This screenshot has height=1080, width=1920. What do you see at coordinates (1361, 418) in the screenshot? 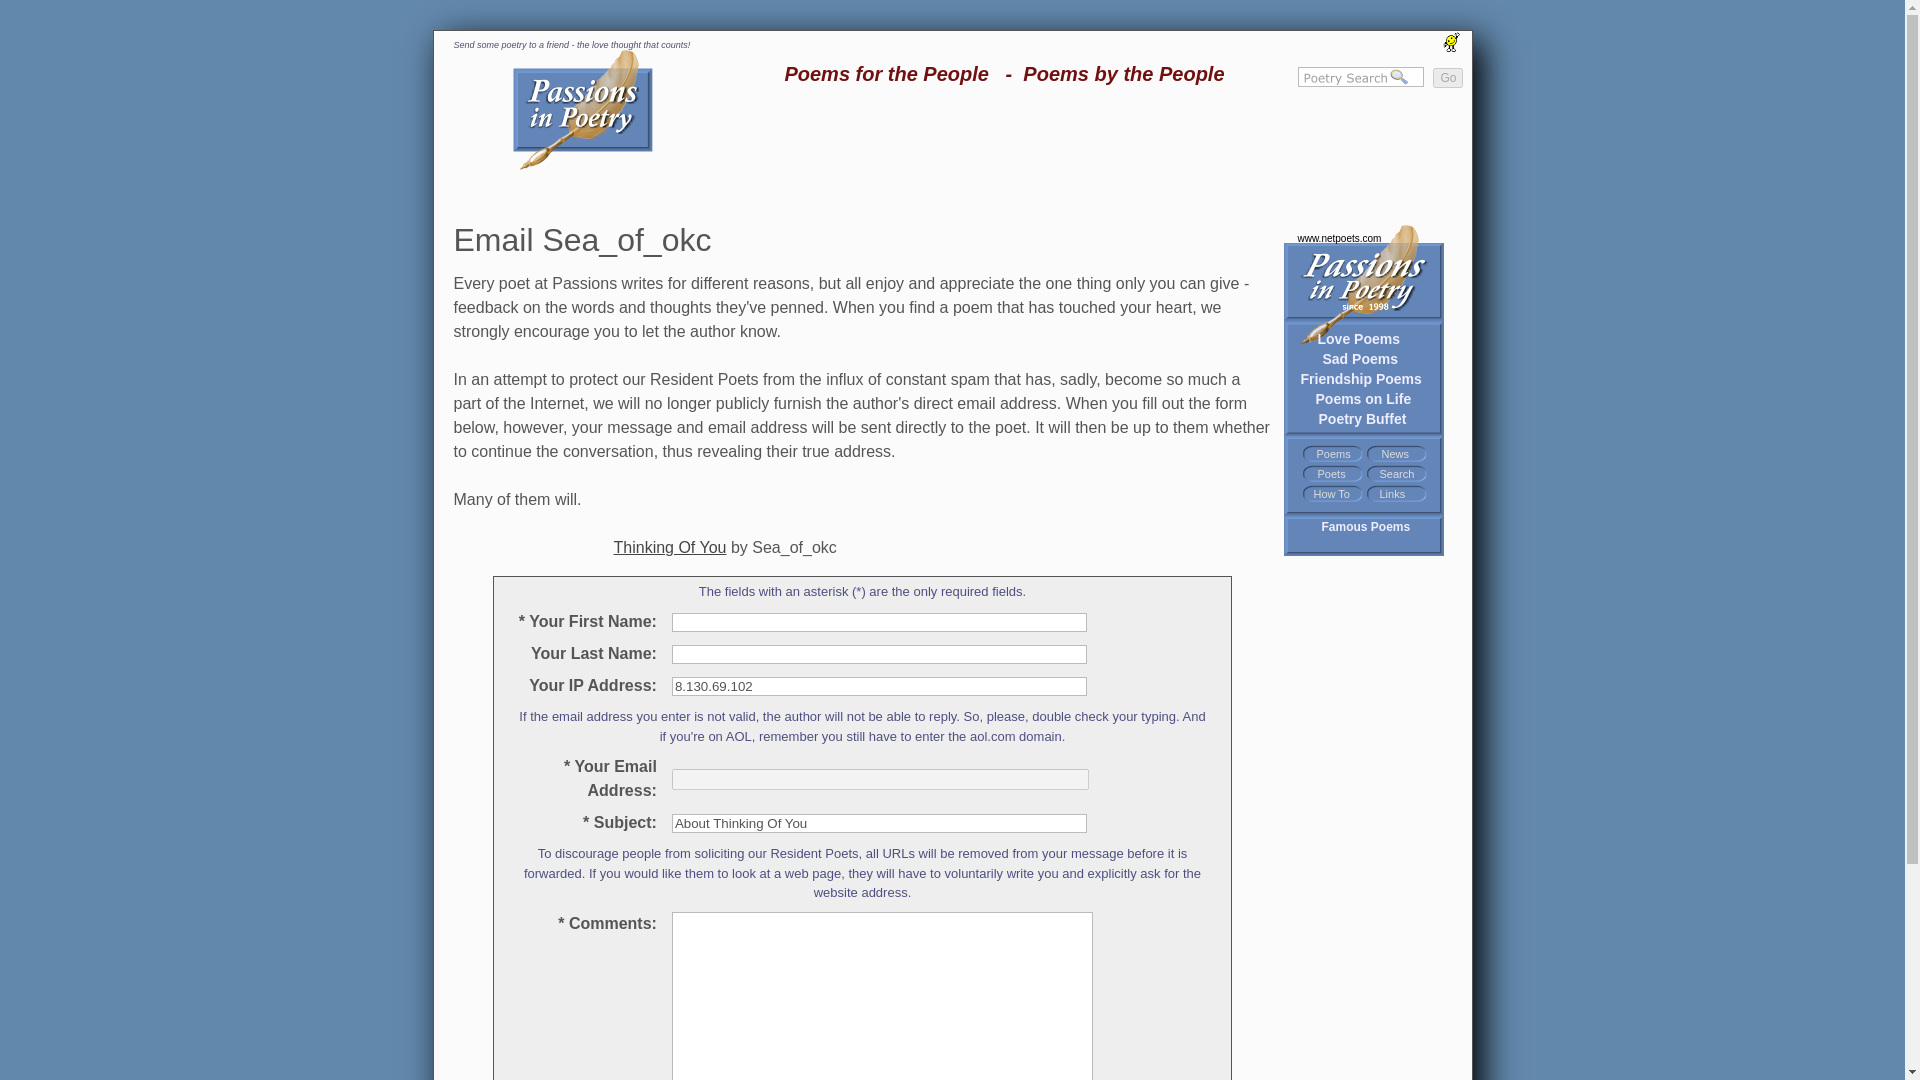
I see `Poetry Buffet` at bounding box center [1361, 418].